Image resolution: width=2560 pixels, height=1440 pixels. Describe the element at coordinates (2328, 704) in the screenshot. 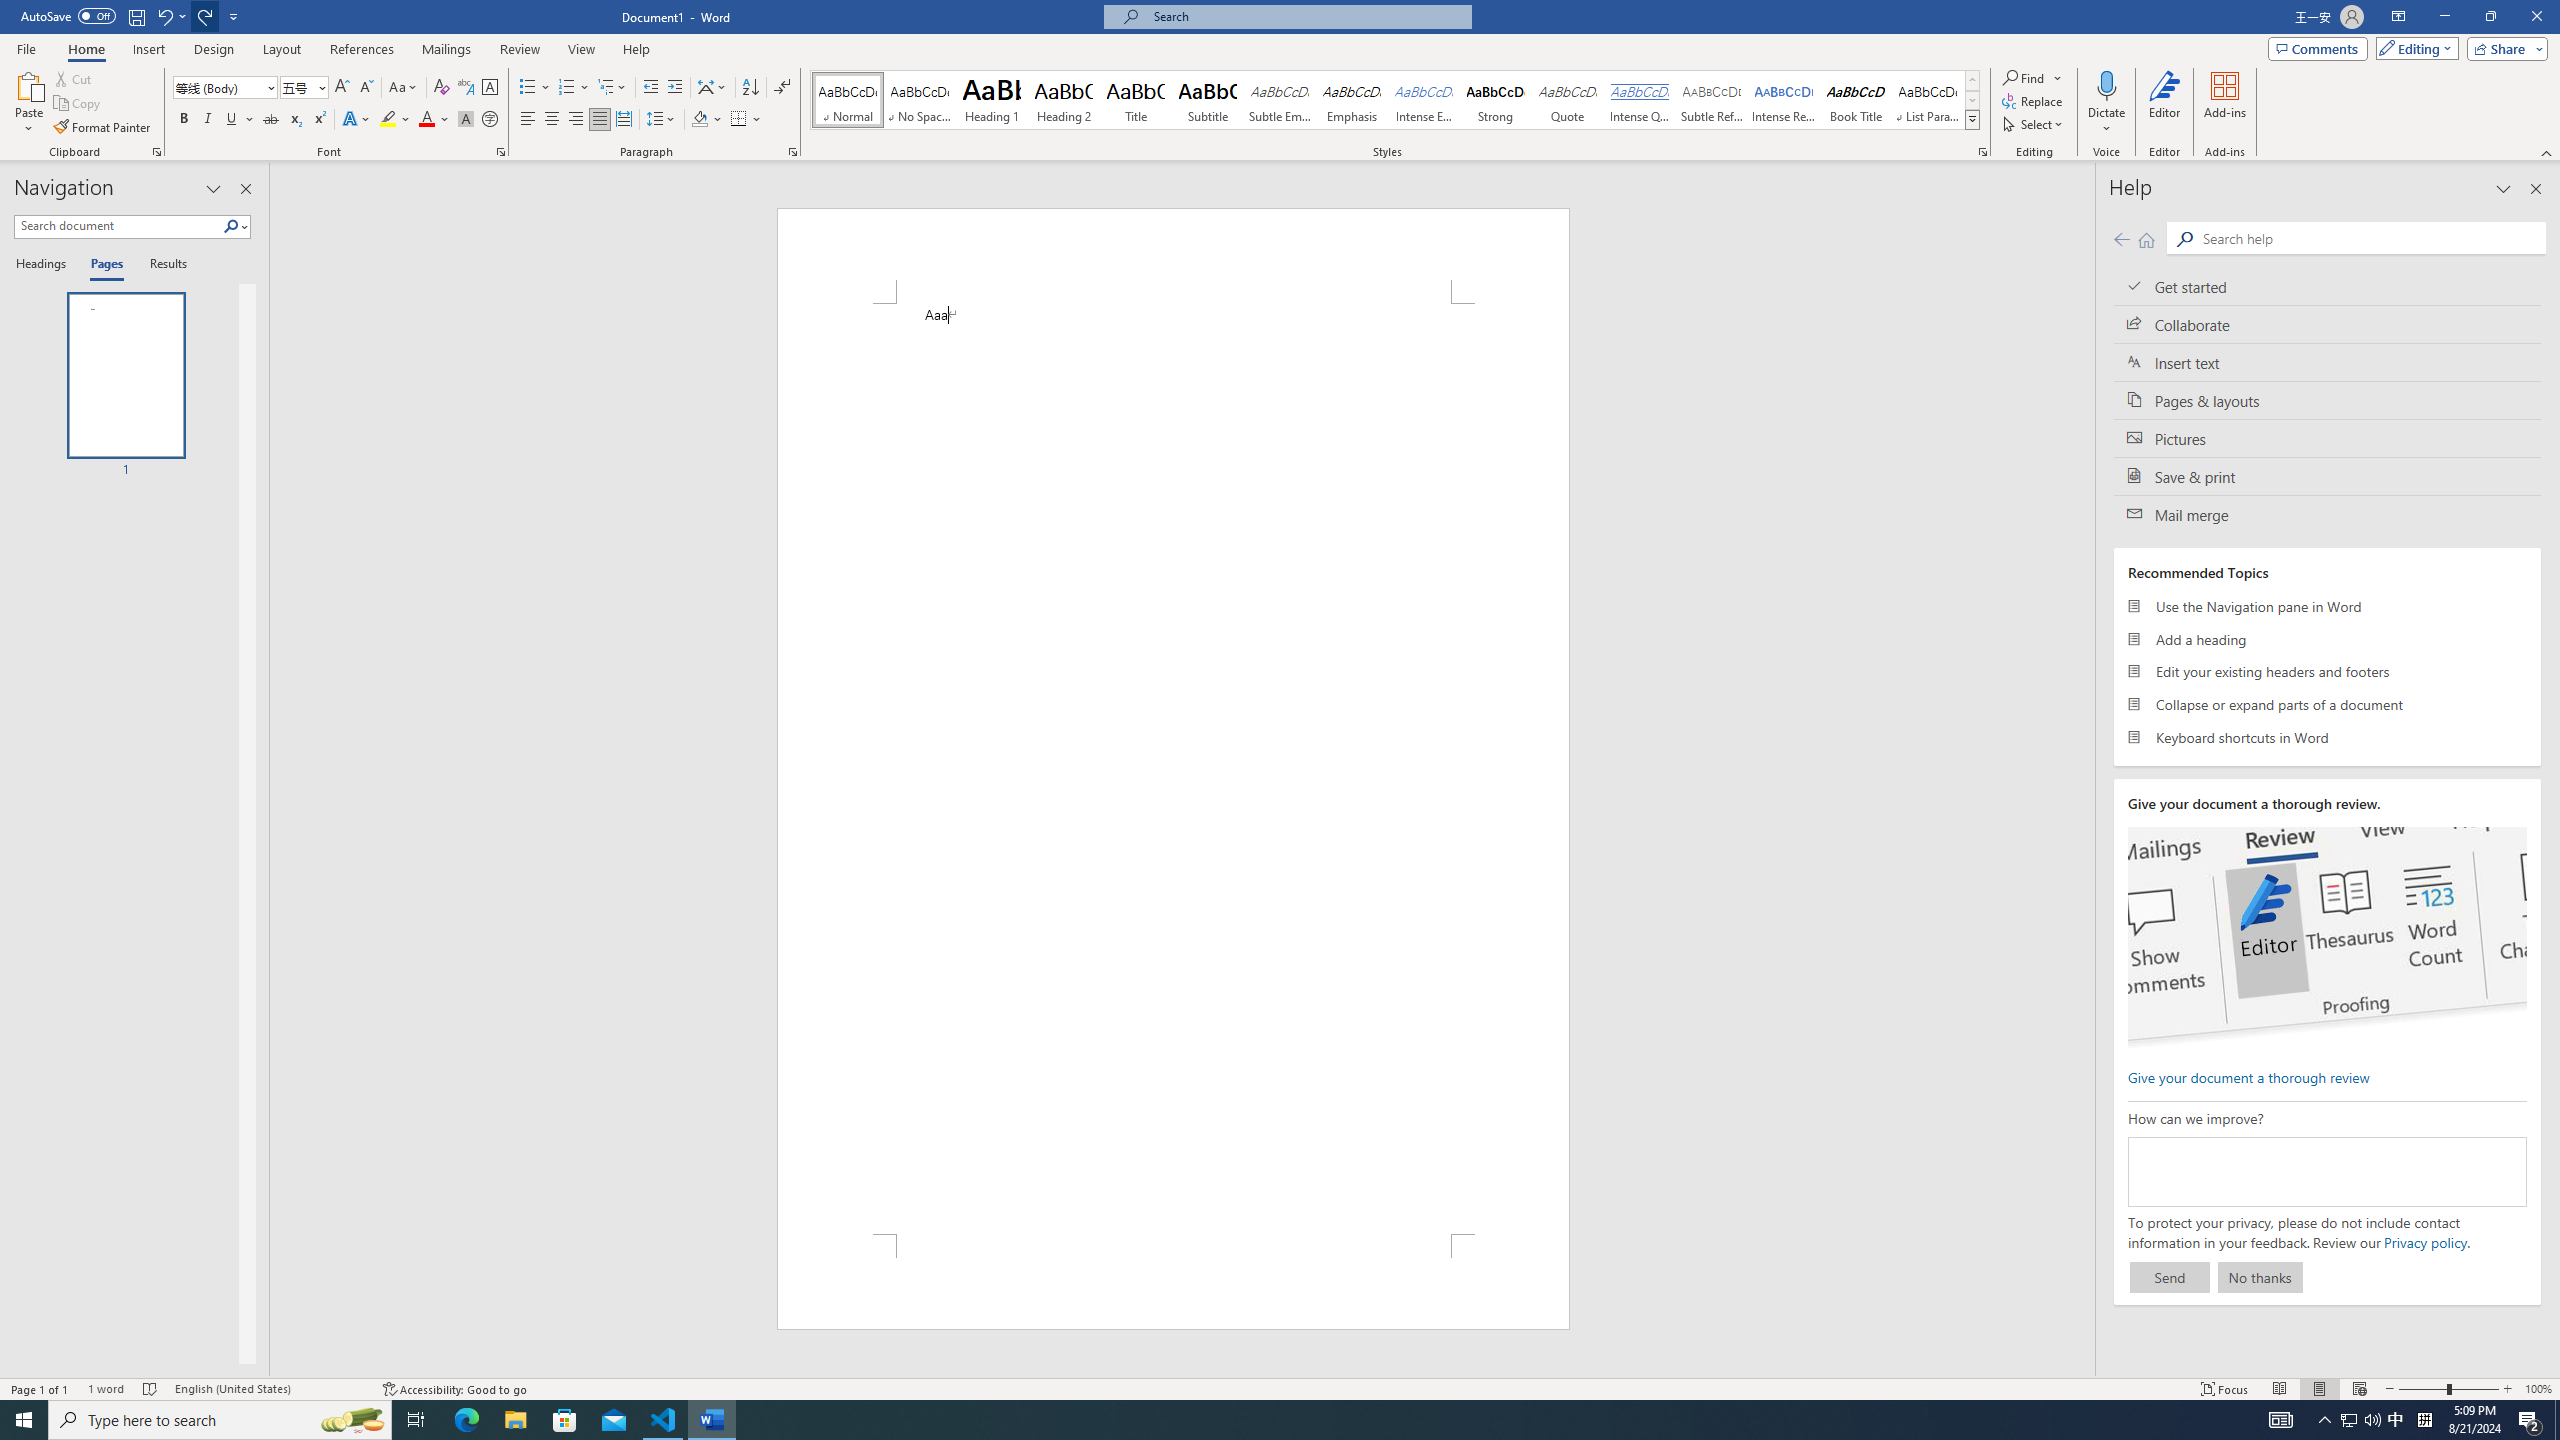

I see `Collapse or expand parts of a document` at that location.